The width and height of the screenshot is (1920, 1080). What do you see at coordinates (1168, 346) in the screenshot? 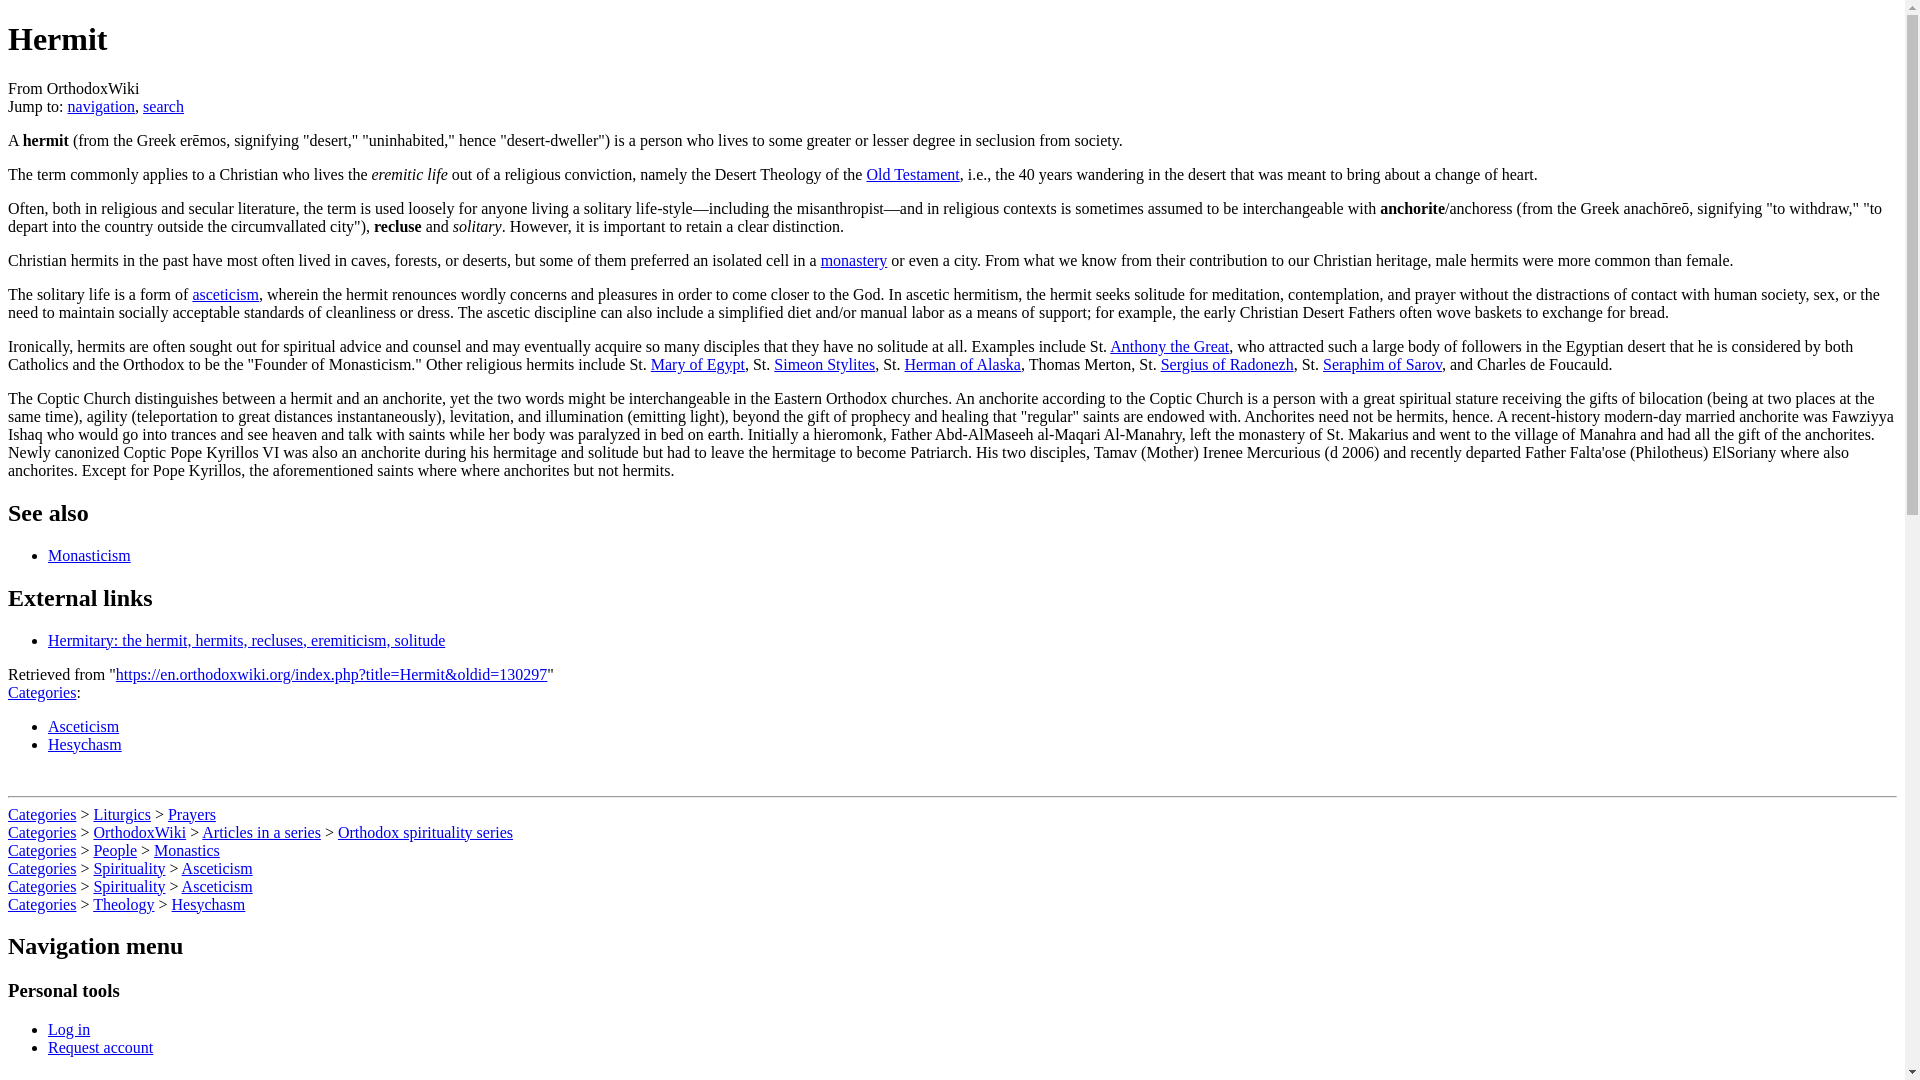
I see `Anthony the Great` at bounding box center [1168, 346].